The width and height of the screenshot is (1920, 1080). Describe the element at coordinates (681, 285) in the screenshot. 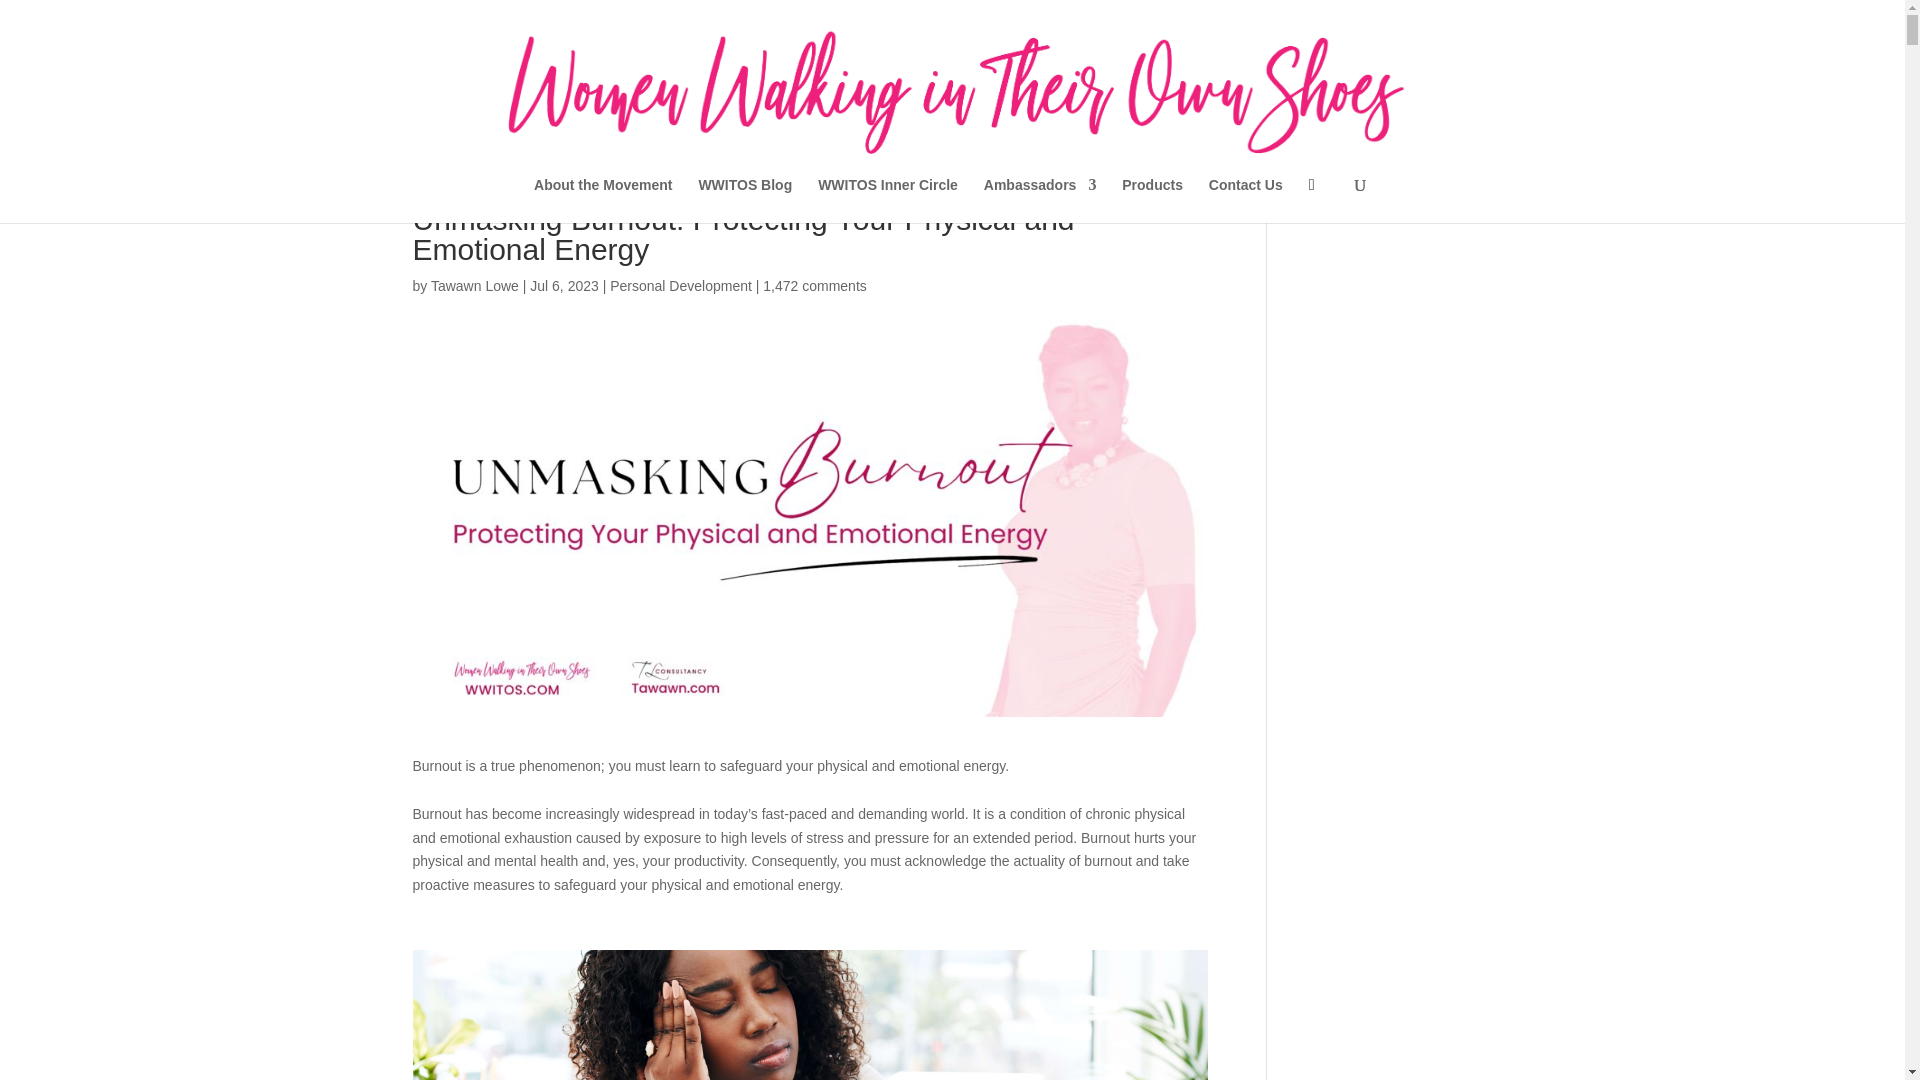

I see `Personal Development` at that location.